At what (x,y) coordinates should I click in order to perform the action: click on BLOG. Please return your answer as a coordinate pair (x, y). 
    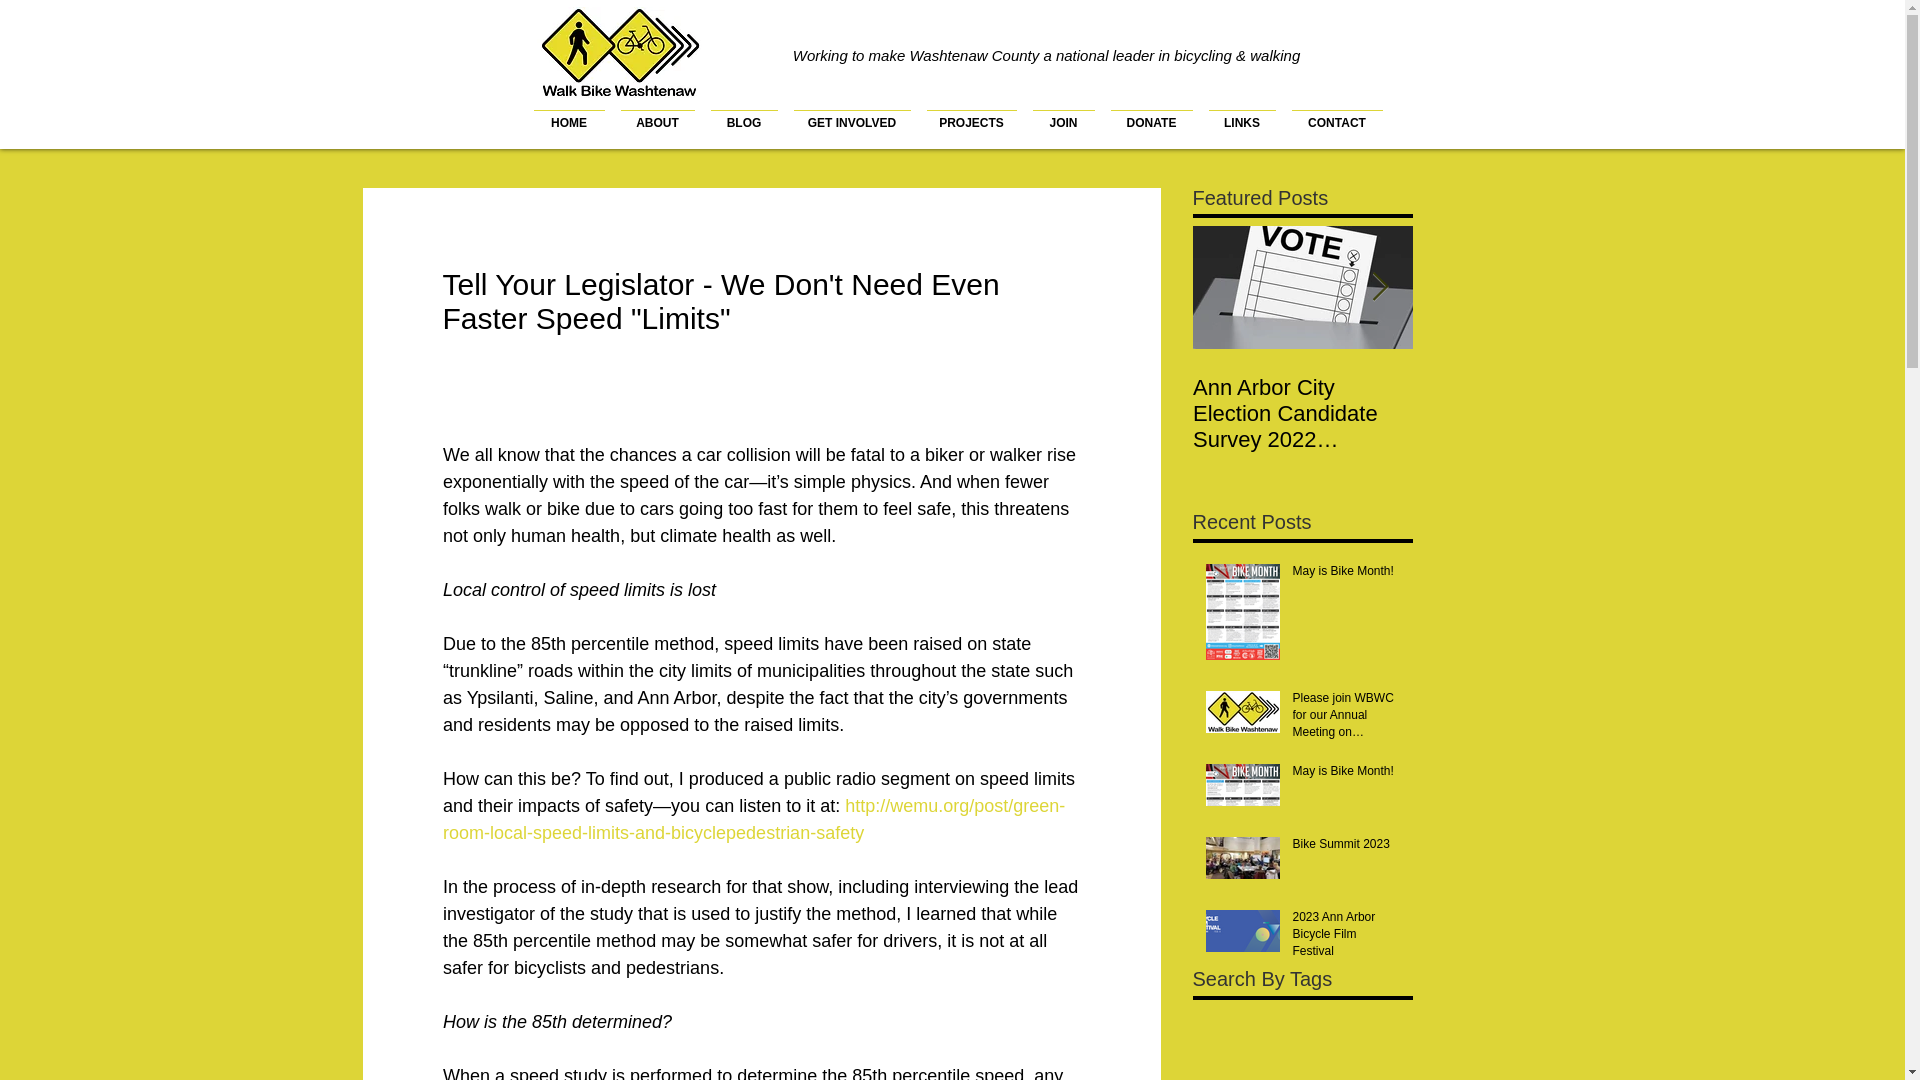
    Looking at the image, I should click on (744, 114).